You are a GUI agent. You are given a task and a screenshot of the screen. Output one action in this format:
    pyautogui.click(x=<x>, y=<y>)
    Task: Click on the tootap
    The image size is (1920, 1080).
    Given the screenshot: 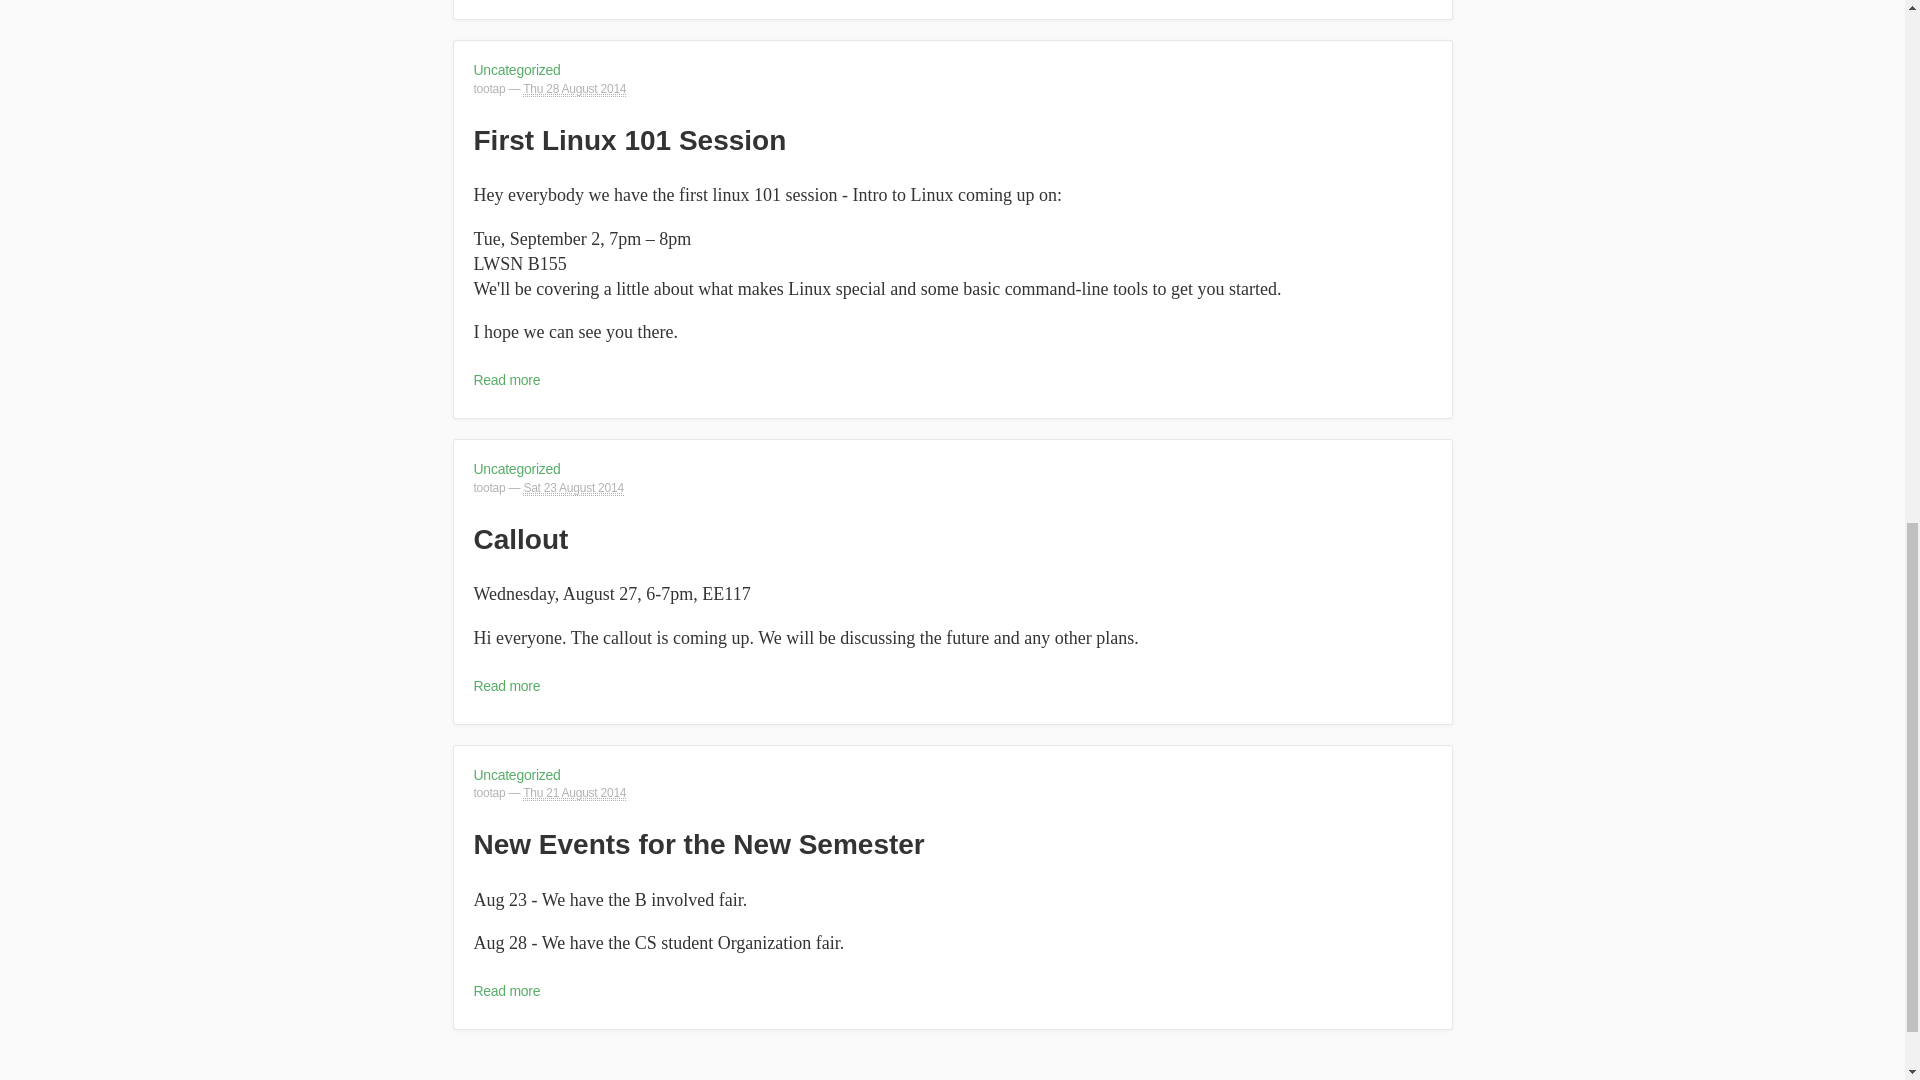 What is the action you would take?
    pyautogui.click(x=490, y=793)
    